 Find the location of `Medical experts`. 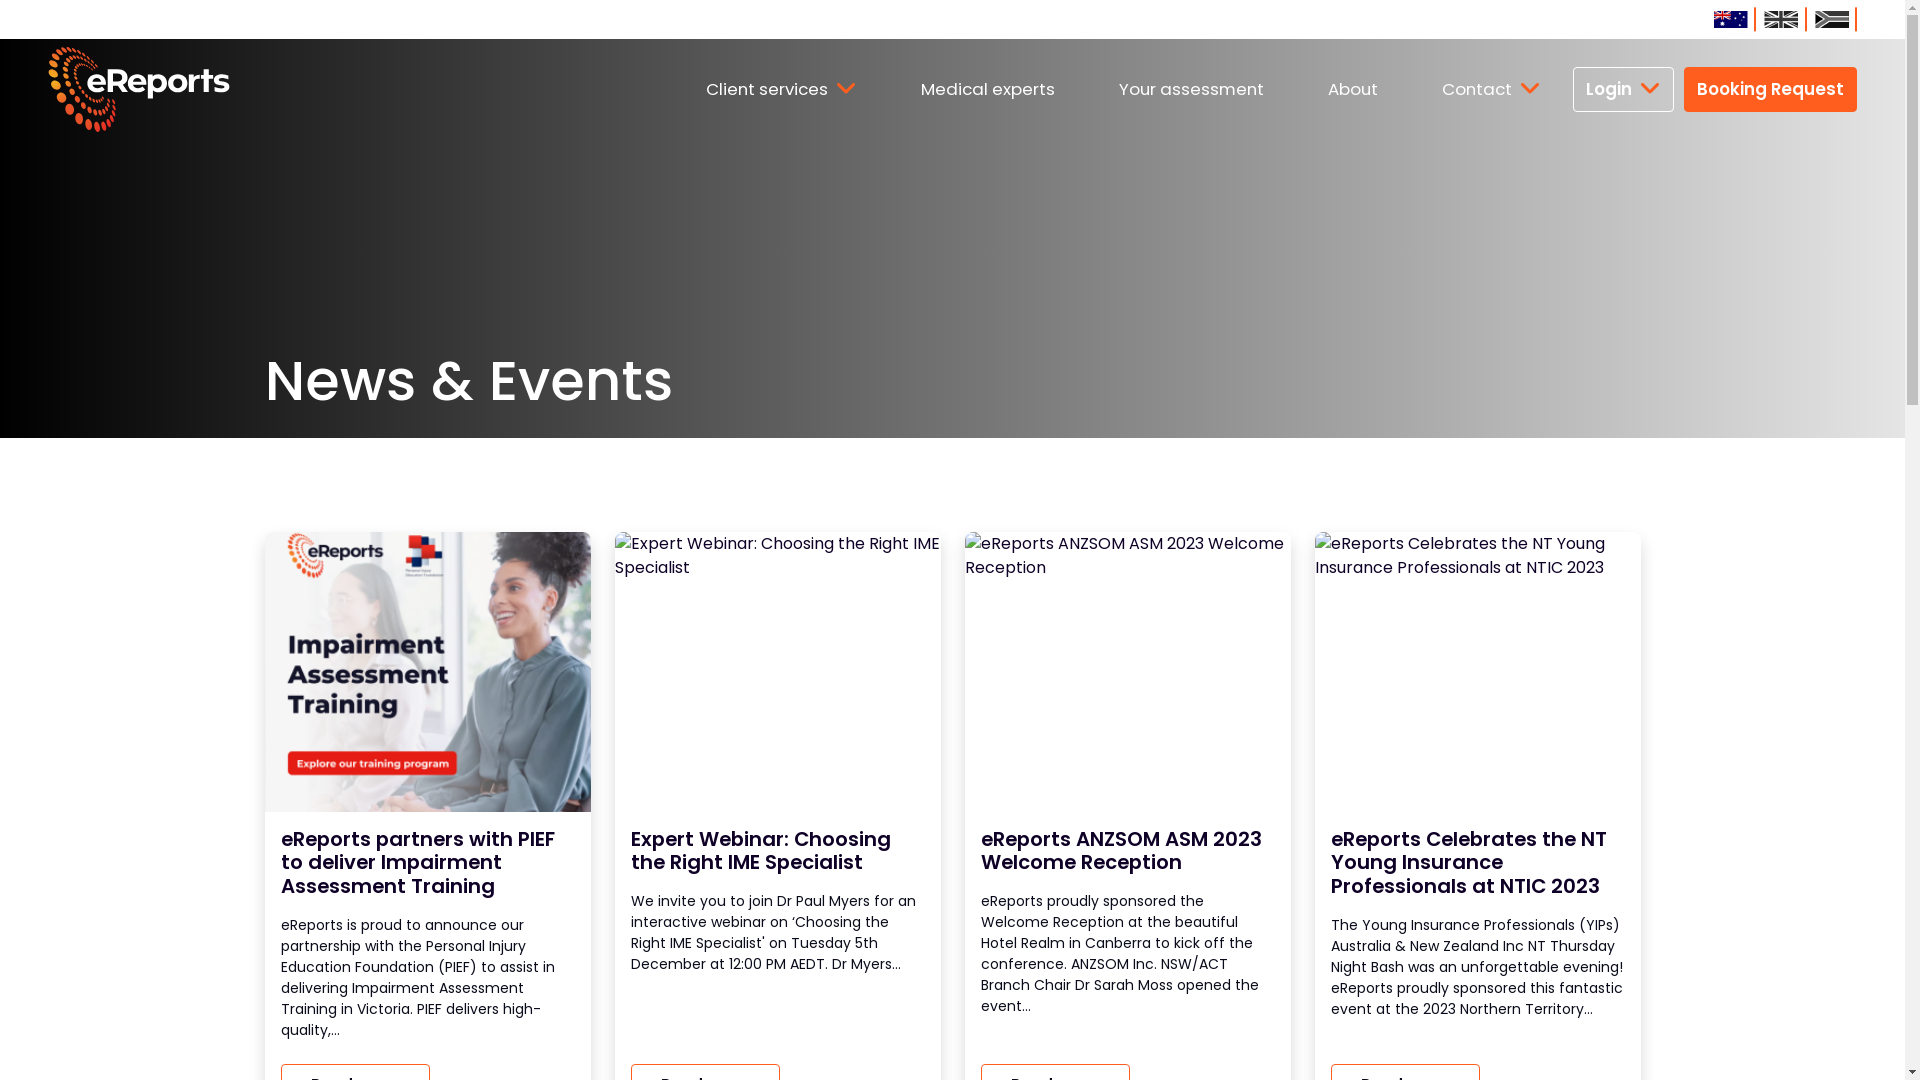

Medical experts is located at coordinates (988, 90).